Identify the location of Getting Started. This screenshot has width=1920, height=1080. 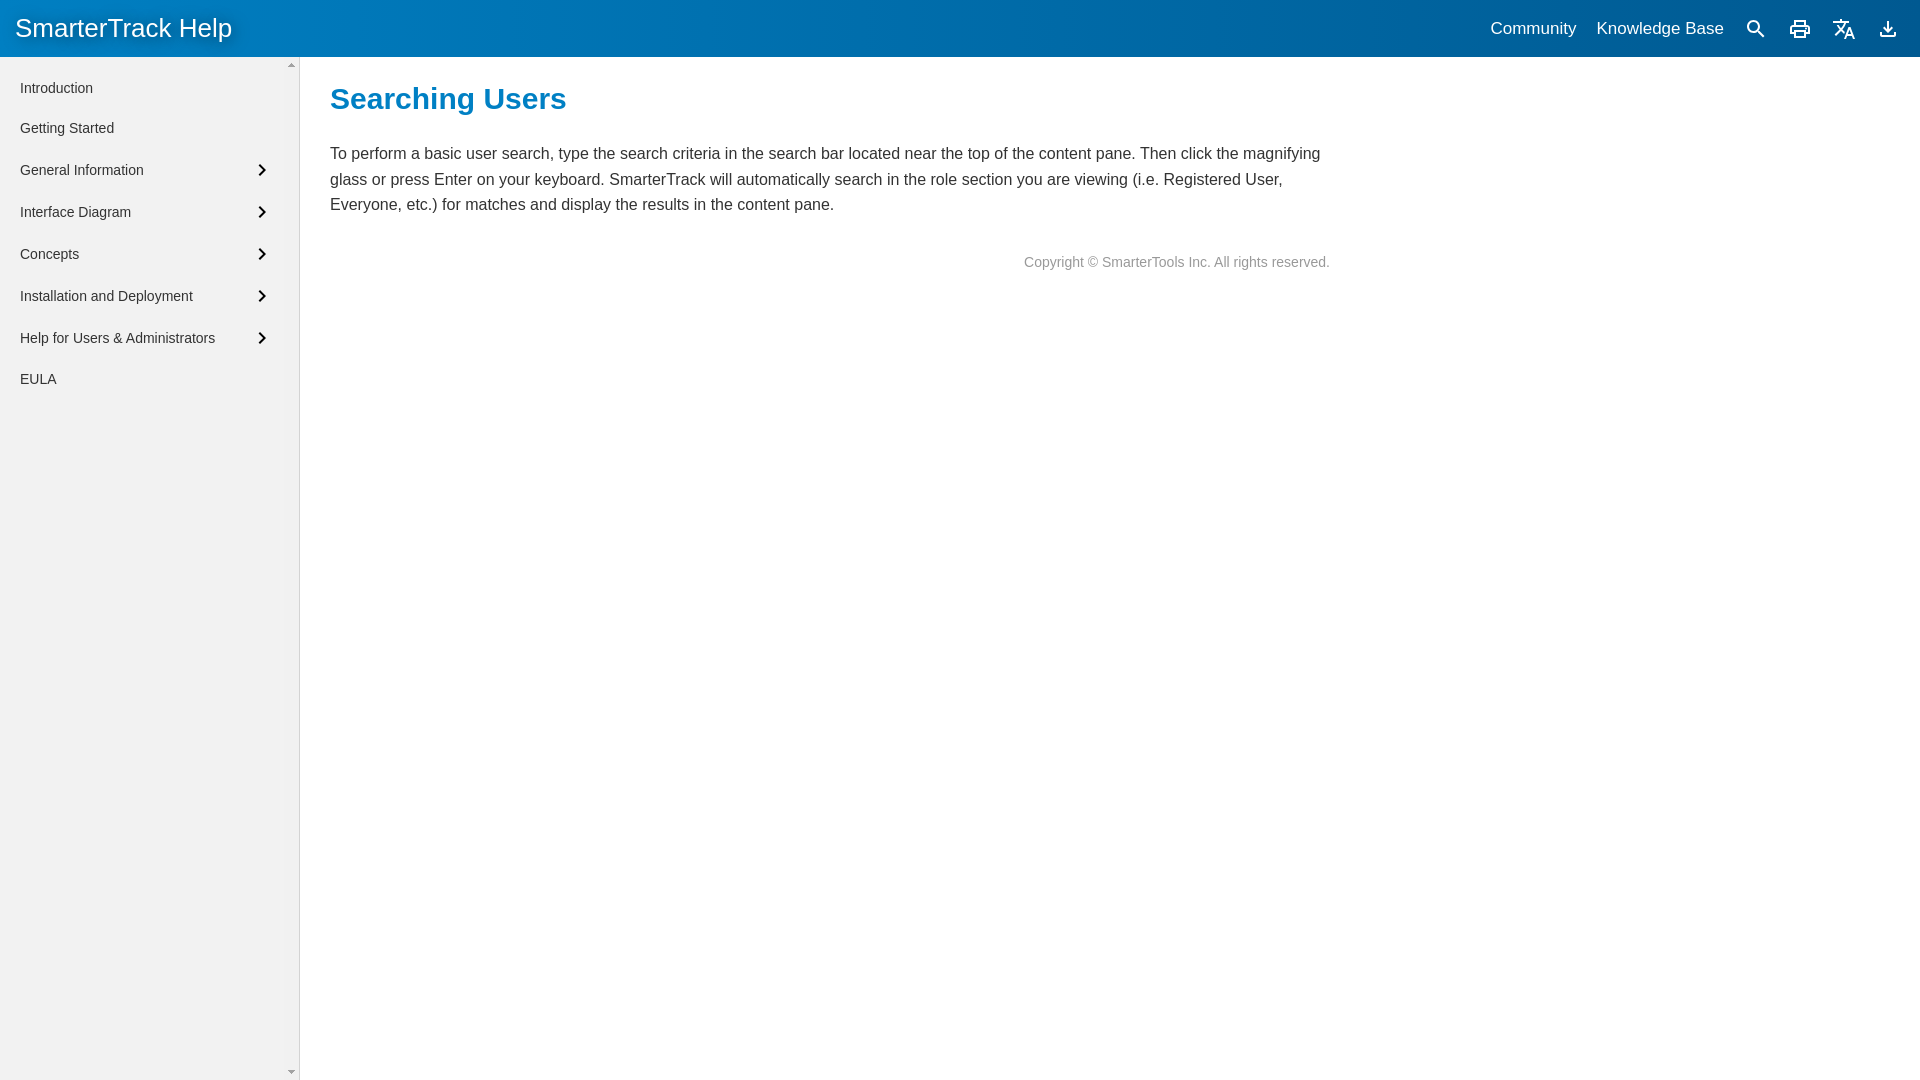
(66, 128).